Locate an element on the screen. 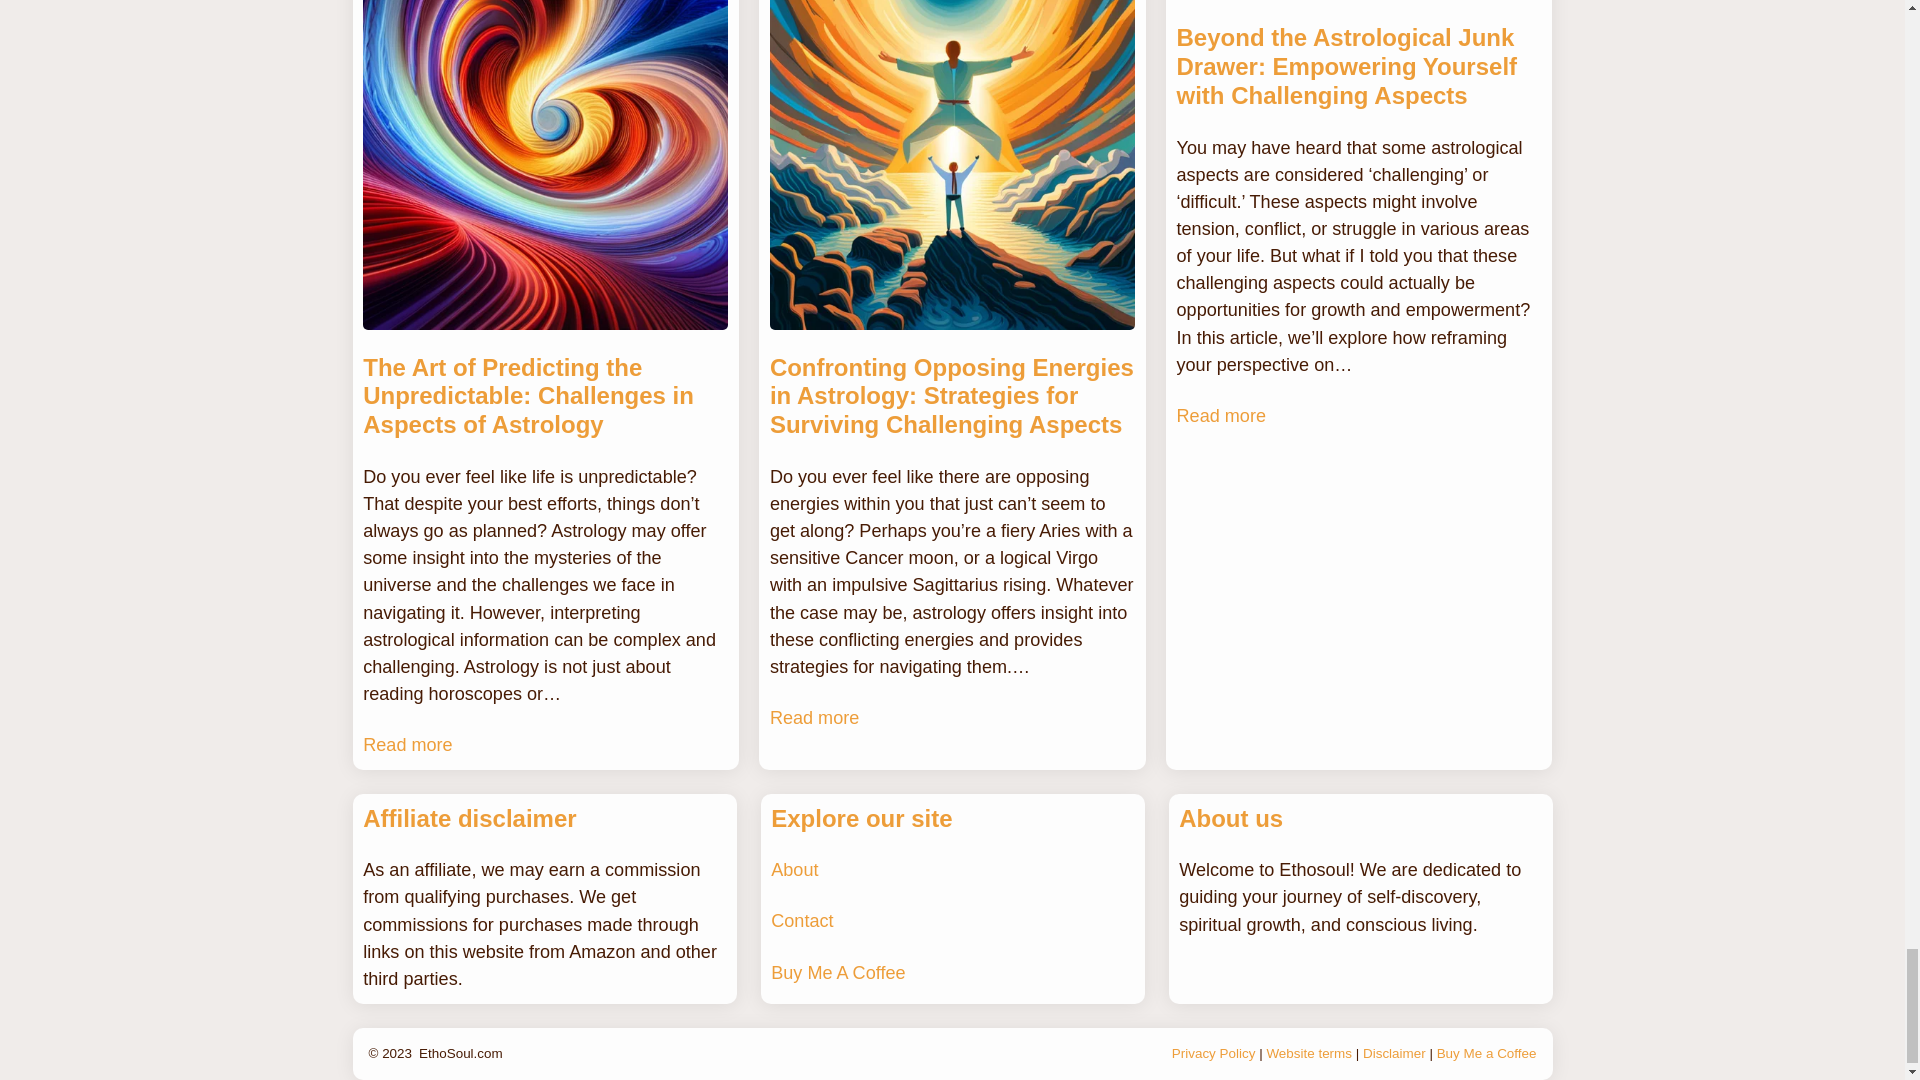  Read more is located at coordinates (814, 718).